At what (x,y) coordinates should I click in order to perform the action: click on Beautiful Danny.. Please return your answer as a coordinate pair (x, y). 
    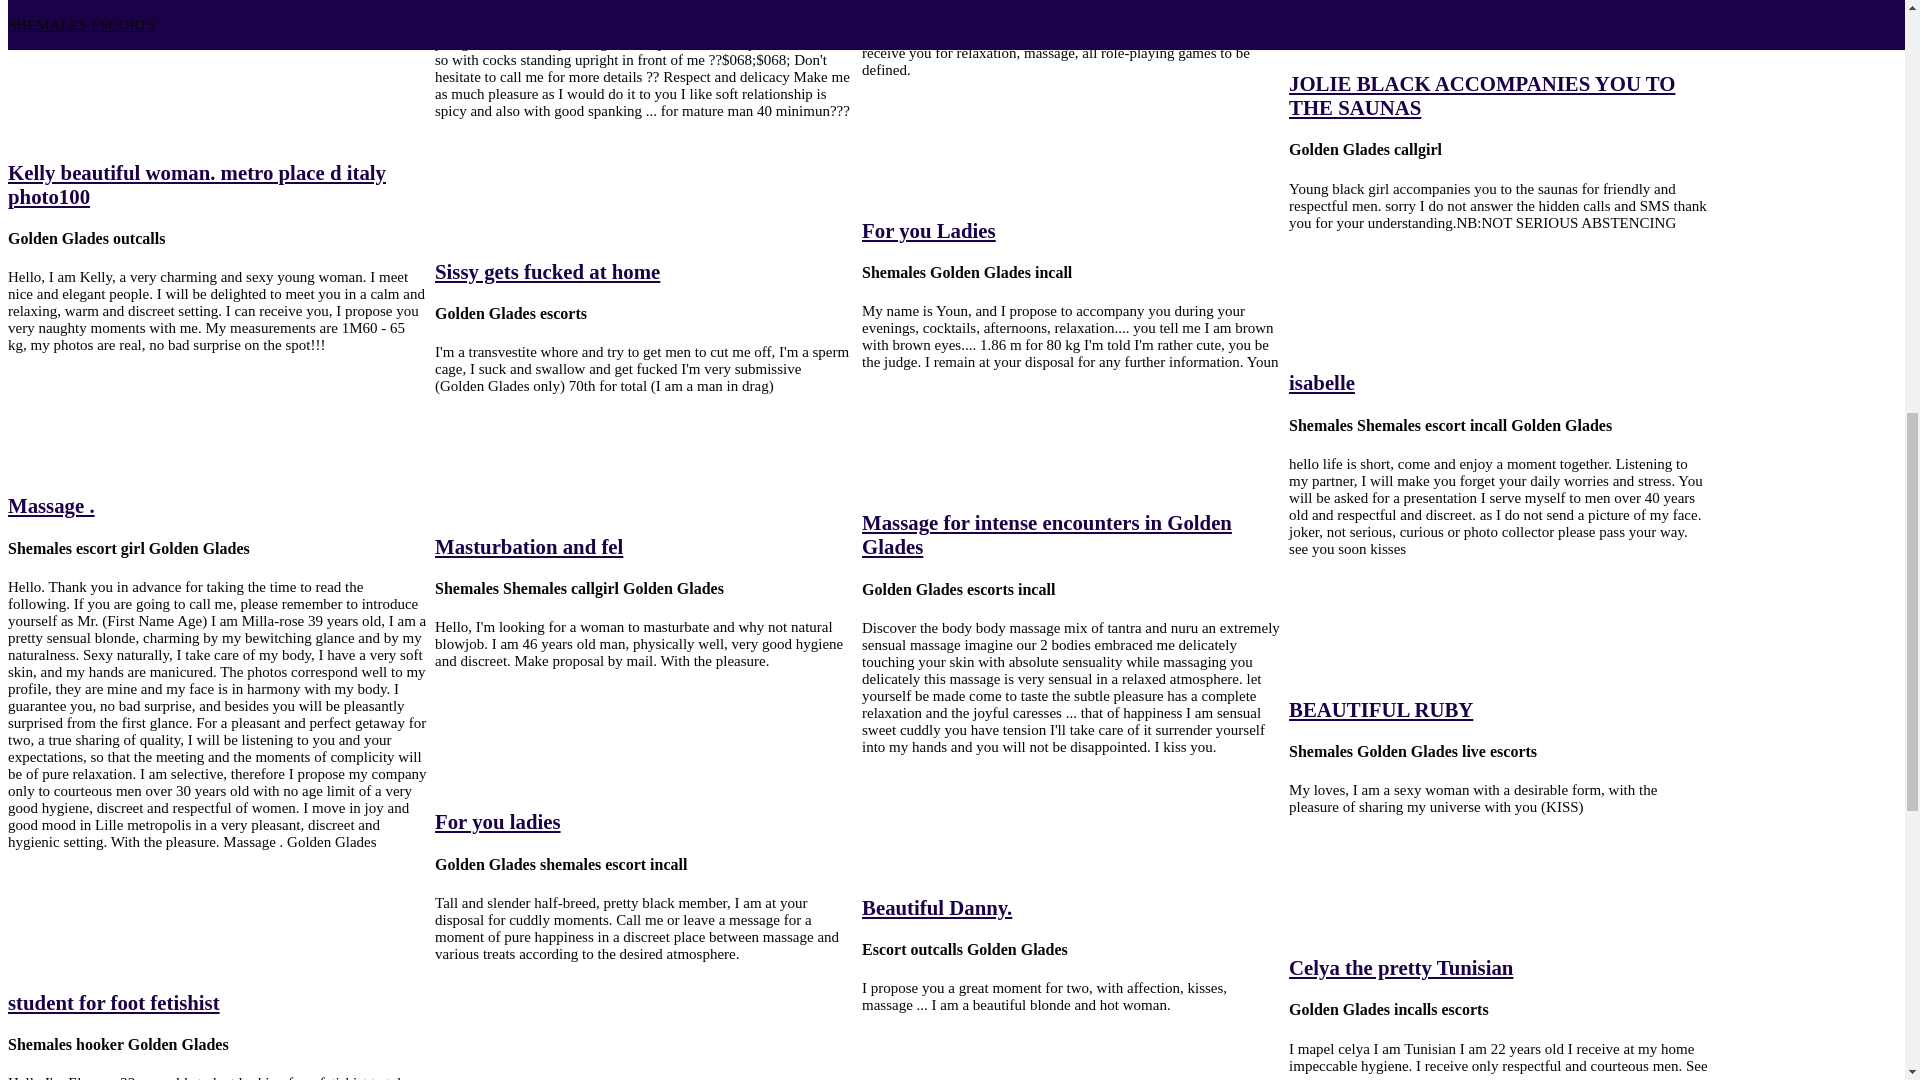
    Looking at the image, I should click on (936, 908).